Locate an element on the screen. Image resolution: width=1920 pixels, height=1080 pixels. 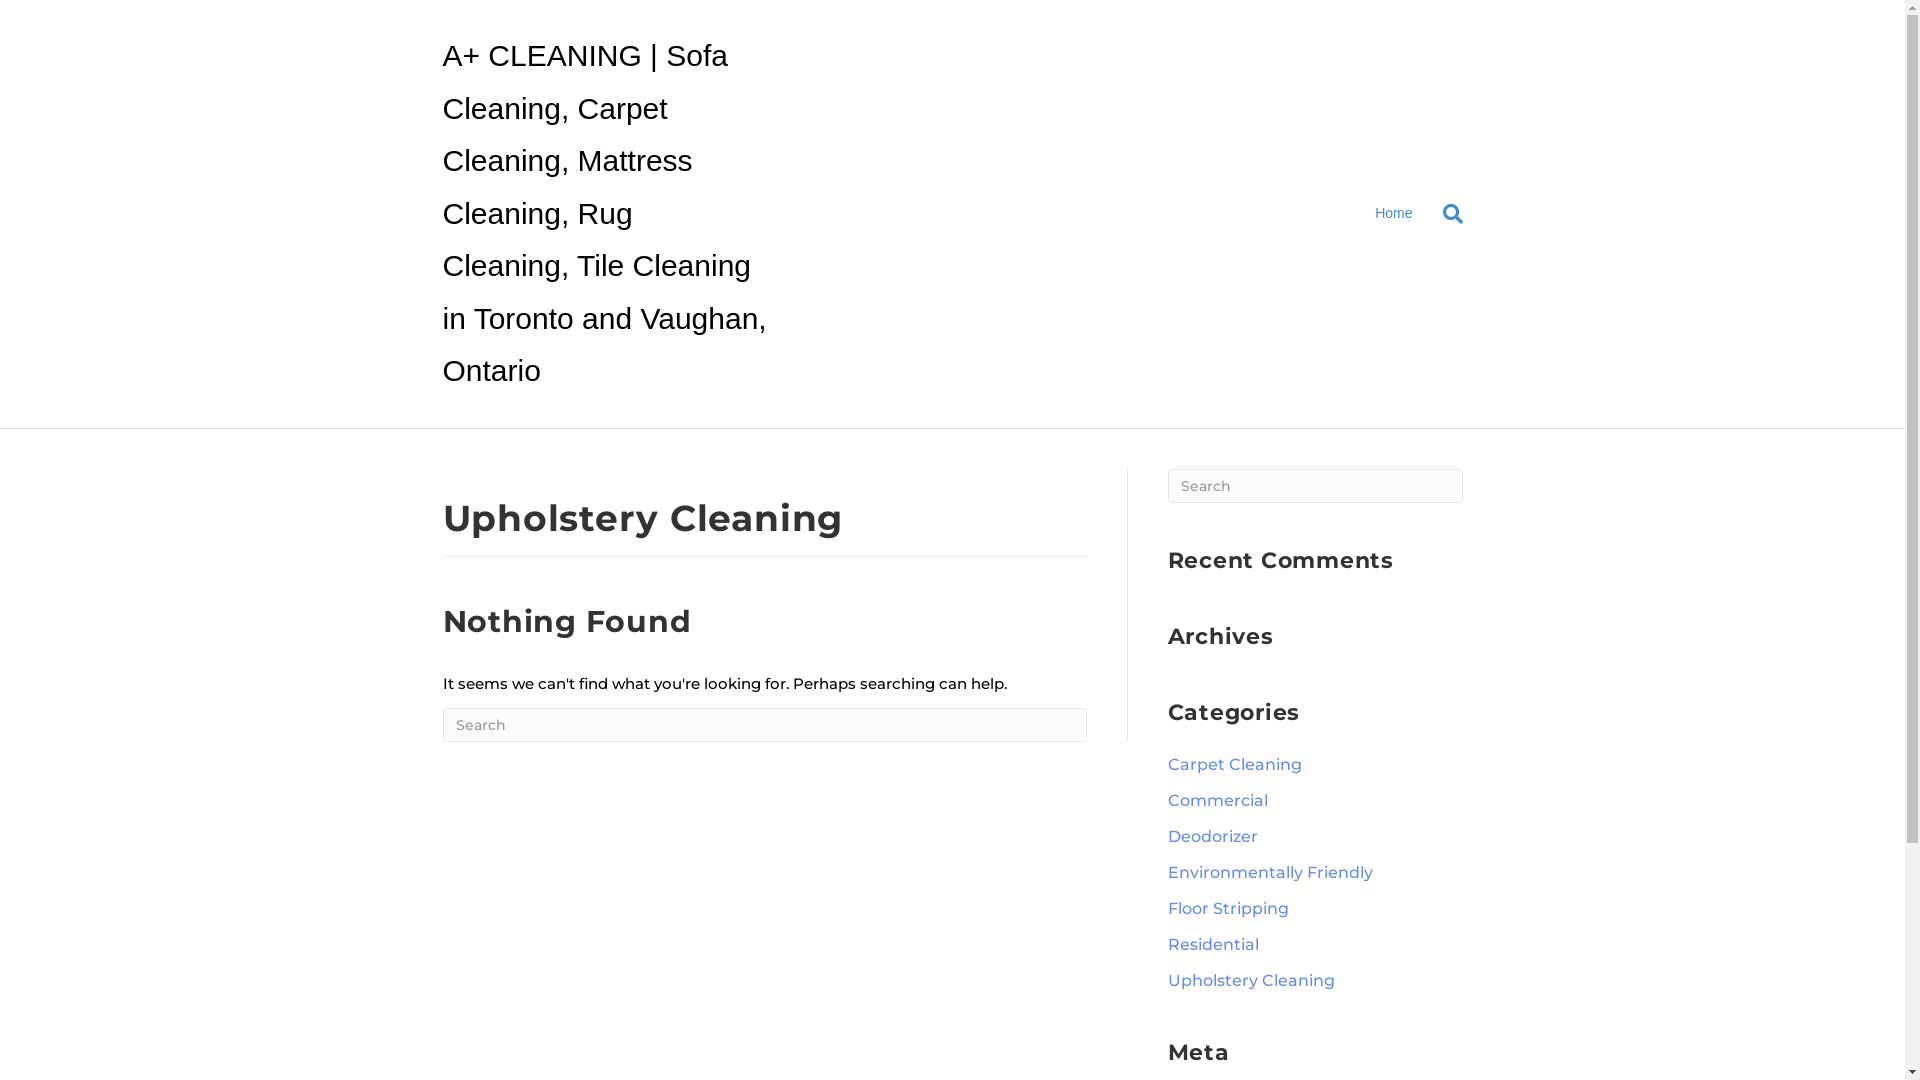
Carpet Cleaning is located at coordinates (1235, 764).